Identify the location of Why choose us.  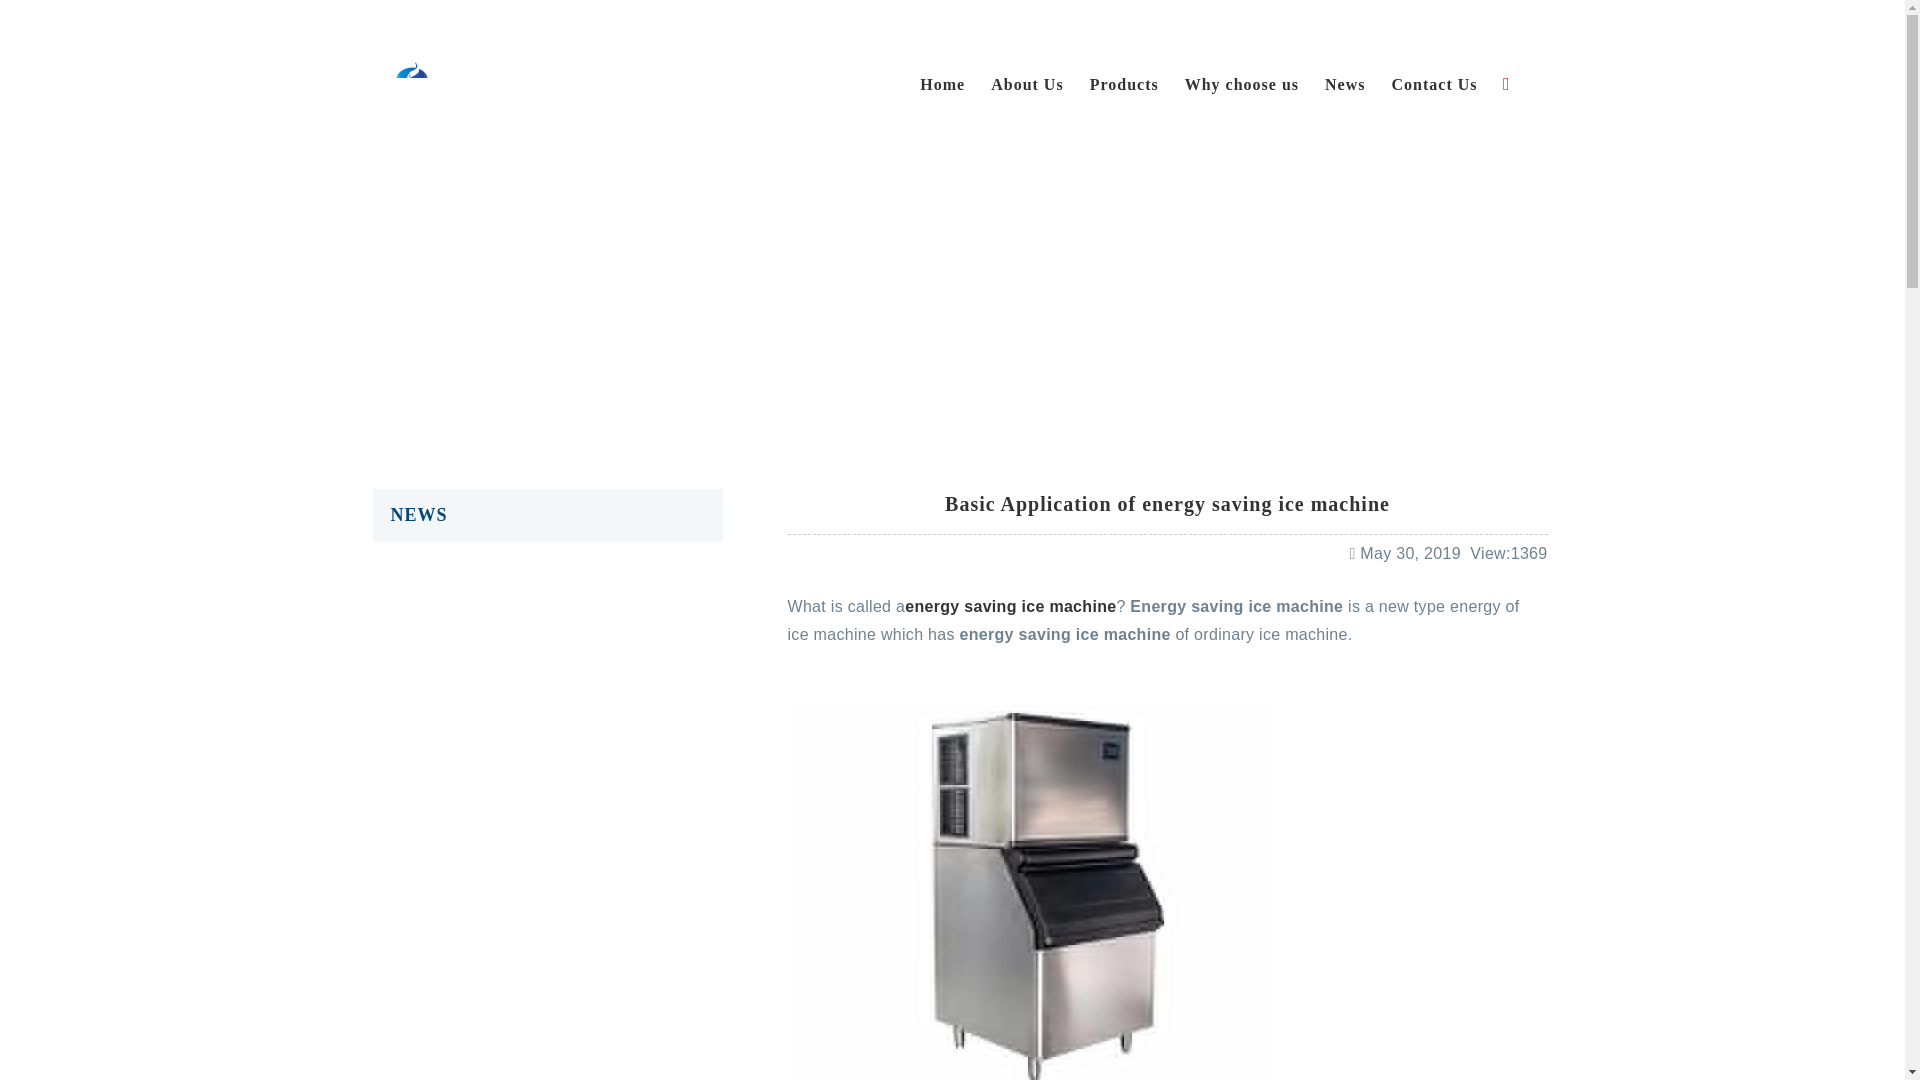
(1241, 85).